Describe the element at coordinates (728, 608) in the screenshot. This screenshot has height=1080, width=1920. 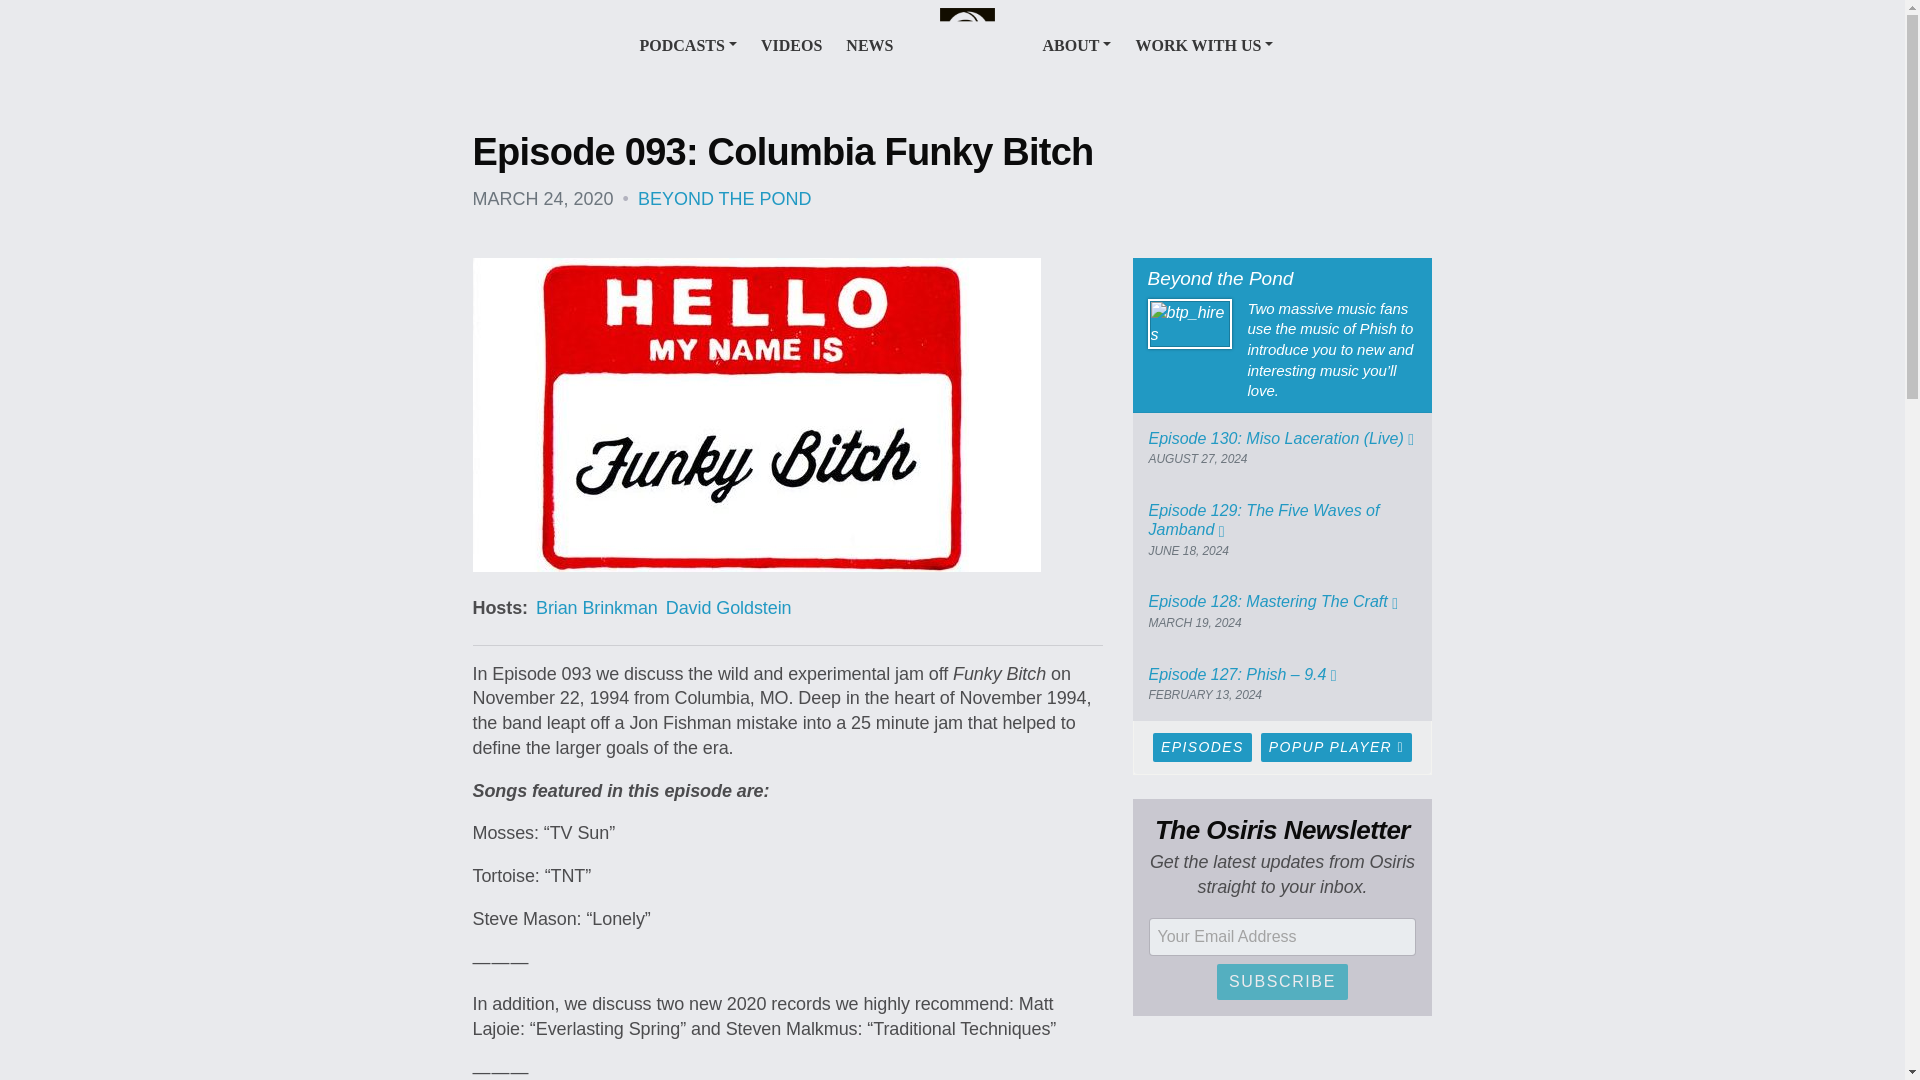
I see `David Goldstein` at that location.